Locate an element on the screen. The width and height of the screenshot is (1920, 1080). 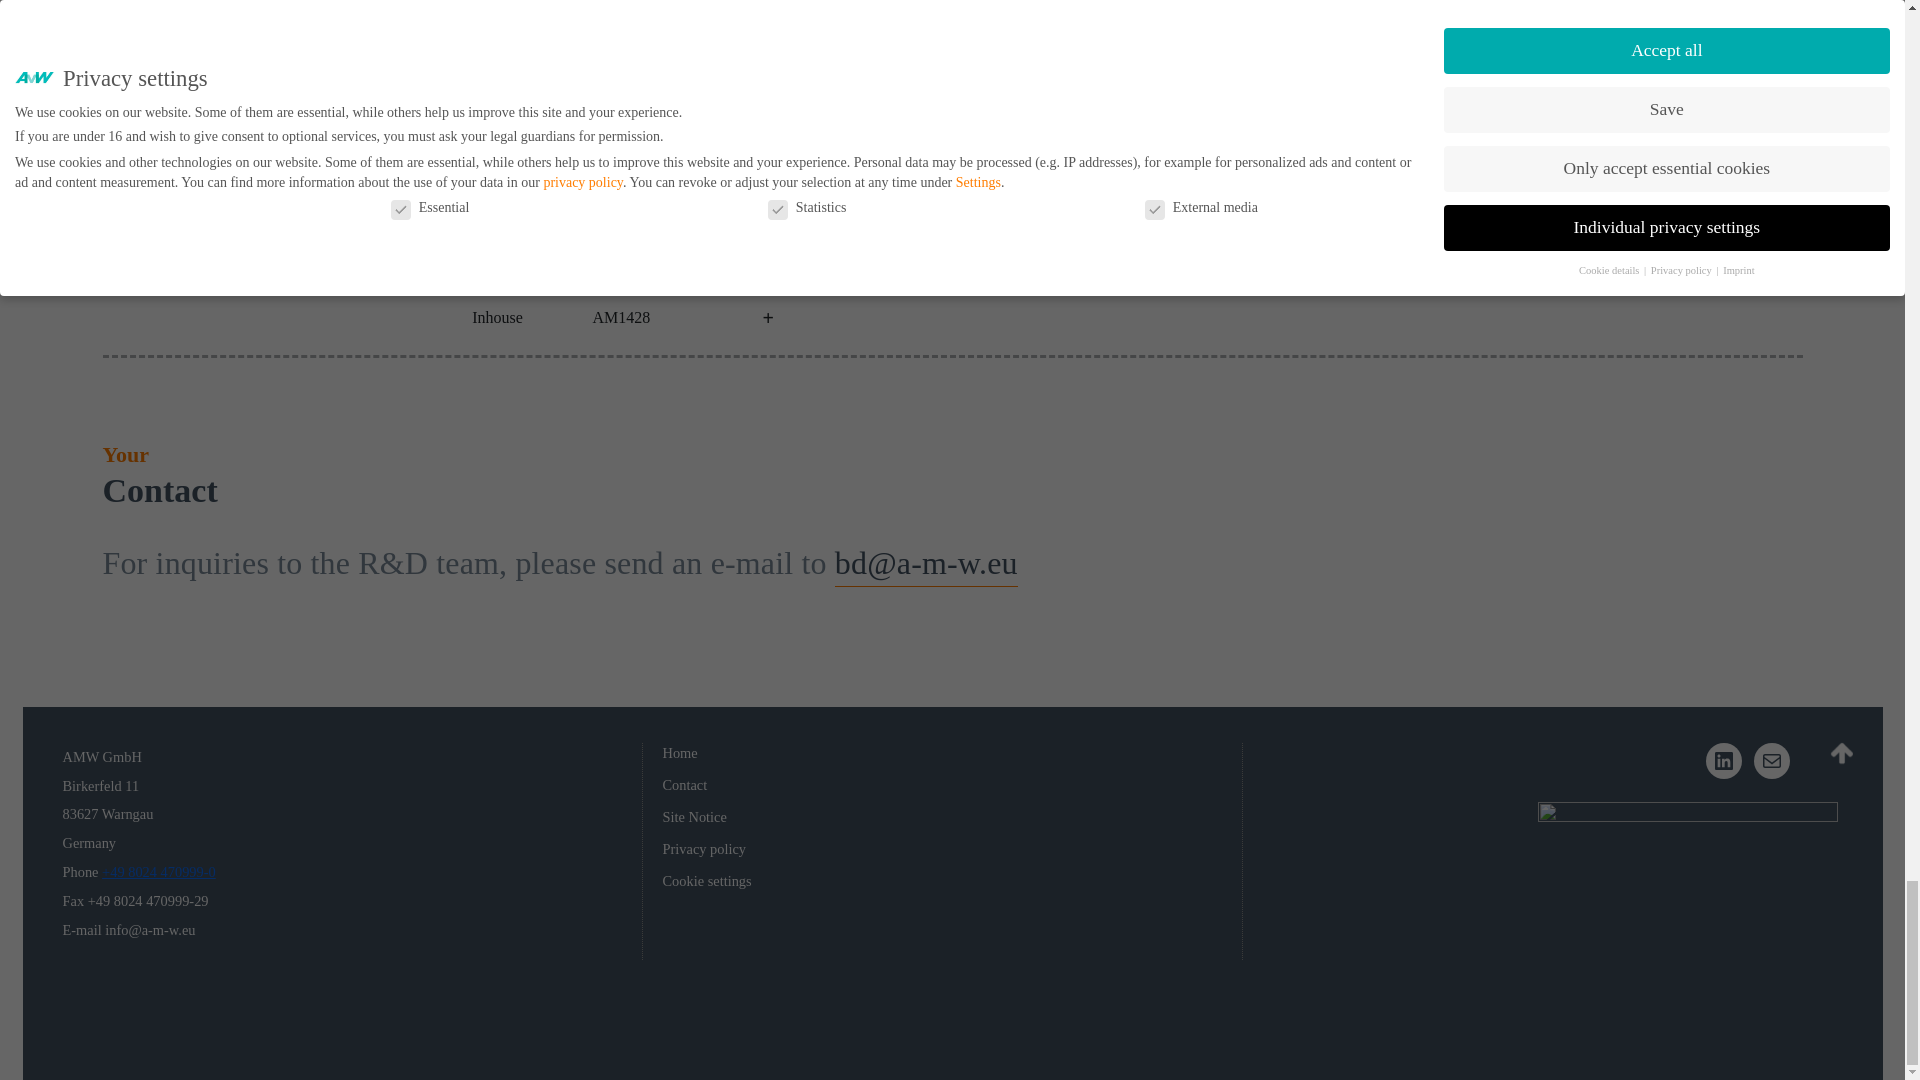
mehr Informationen is located at coordinates (766, 318).